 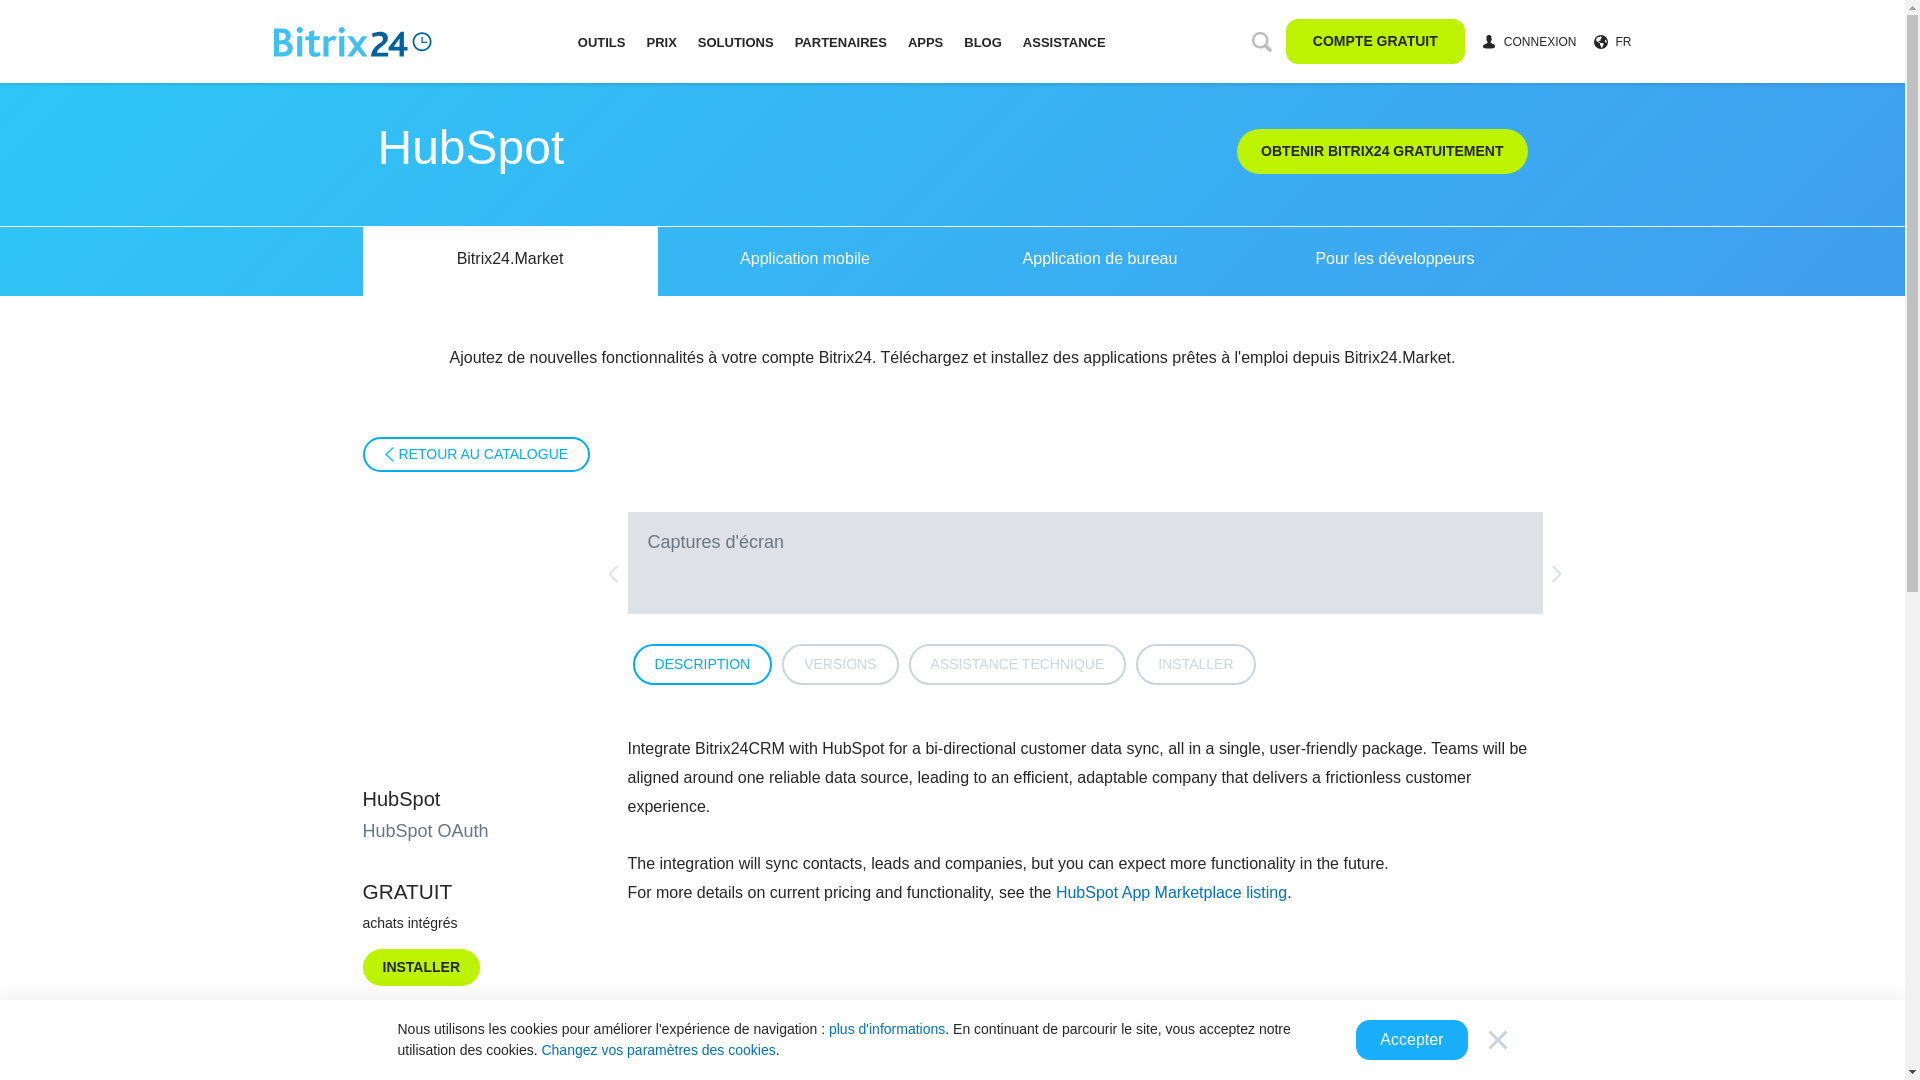 What do you see at coordinates (840, 40) in the screenshot?
I see `PARTENAIRES` at bounding box center [840, 40].